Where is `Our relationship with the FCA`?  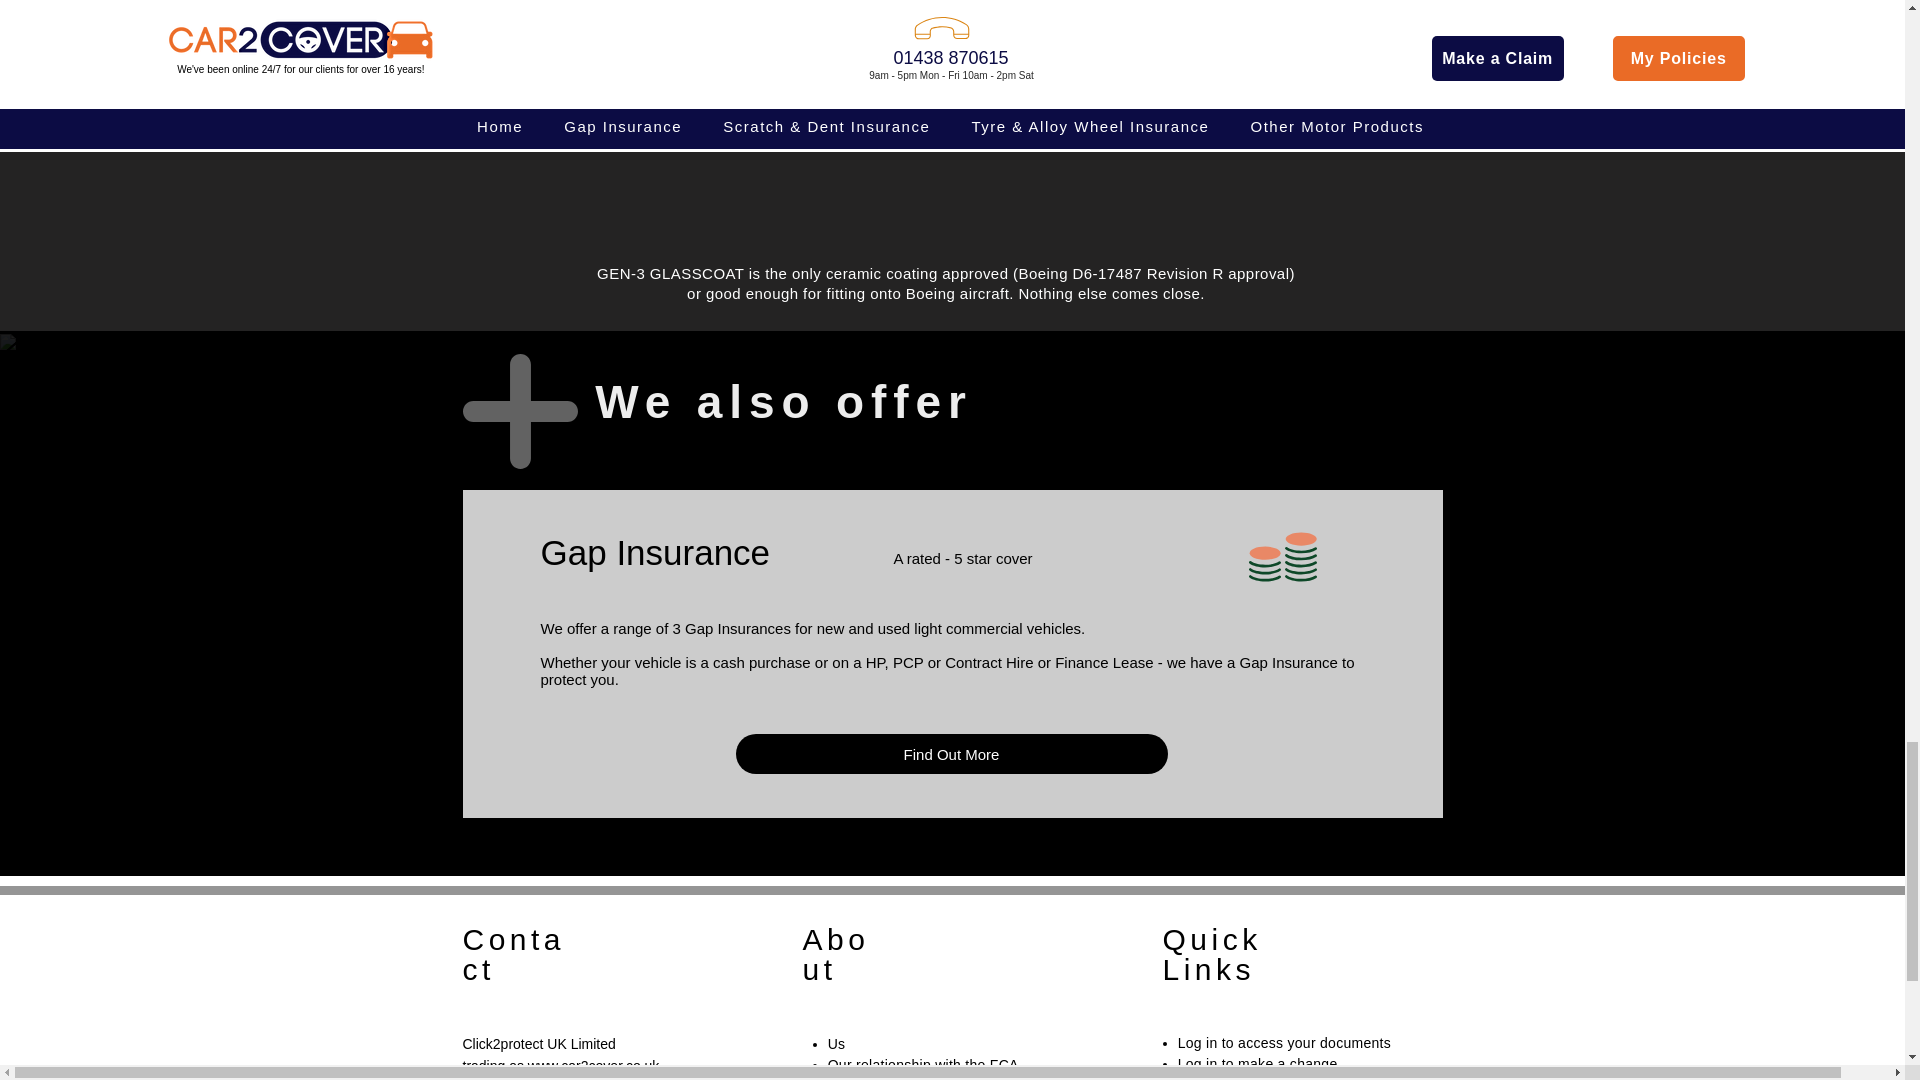
Our relationship with the FCA is located at coordinates (923, 1065).